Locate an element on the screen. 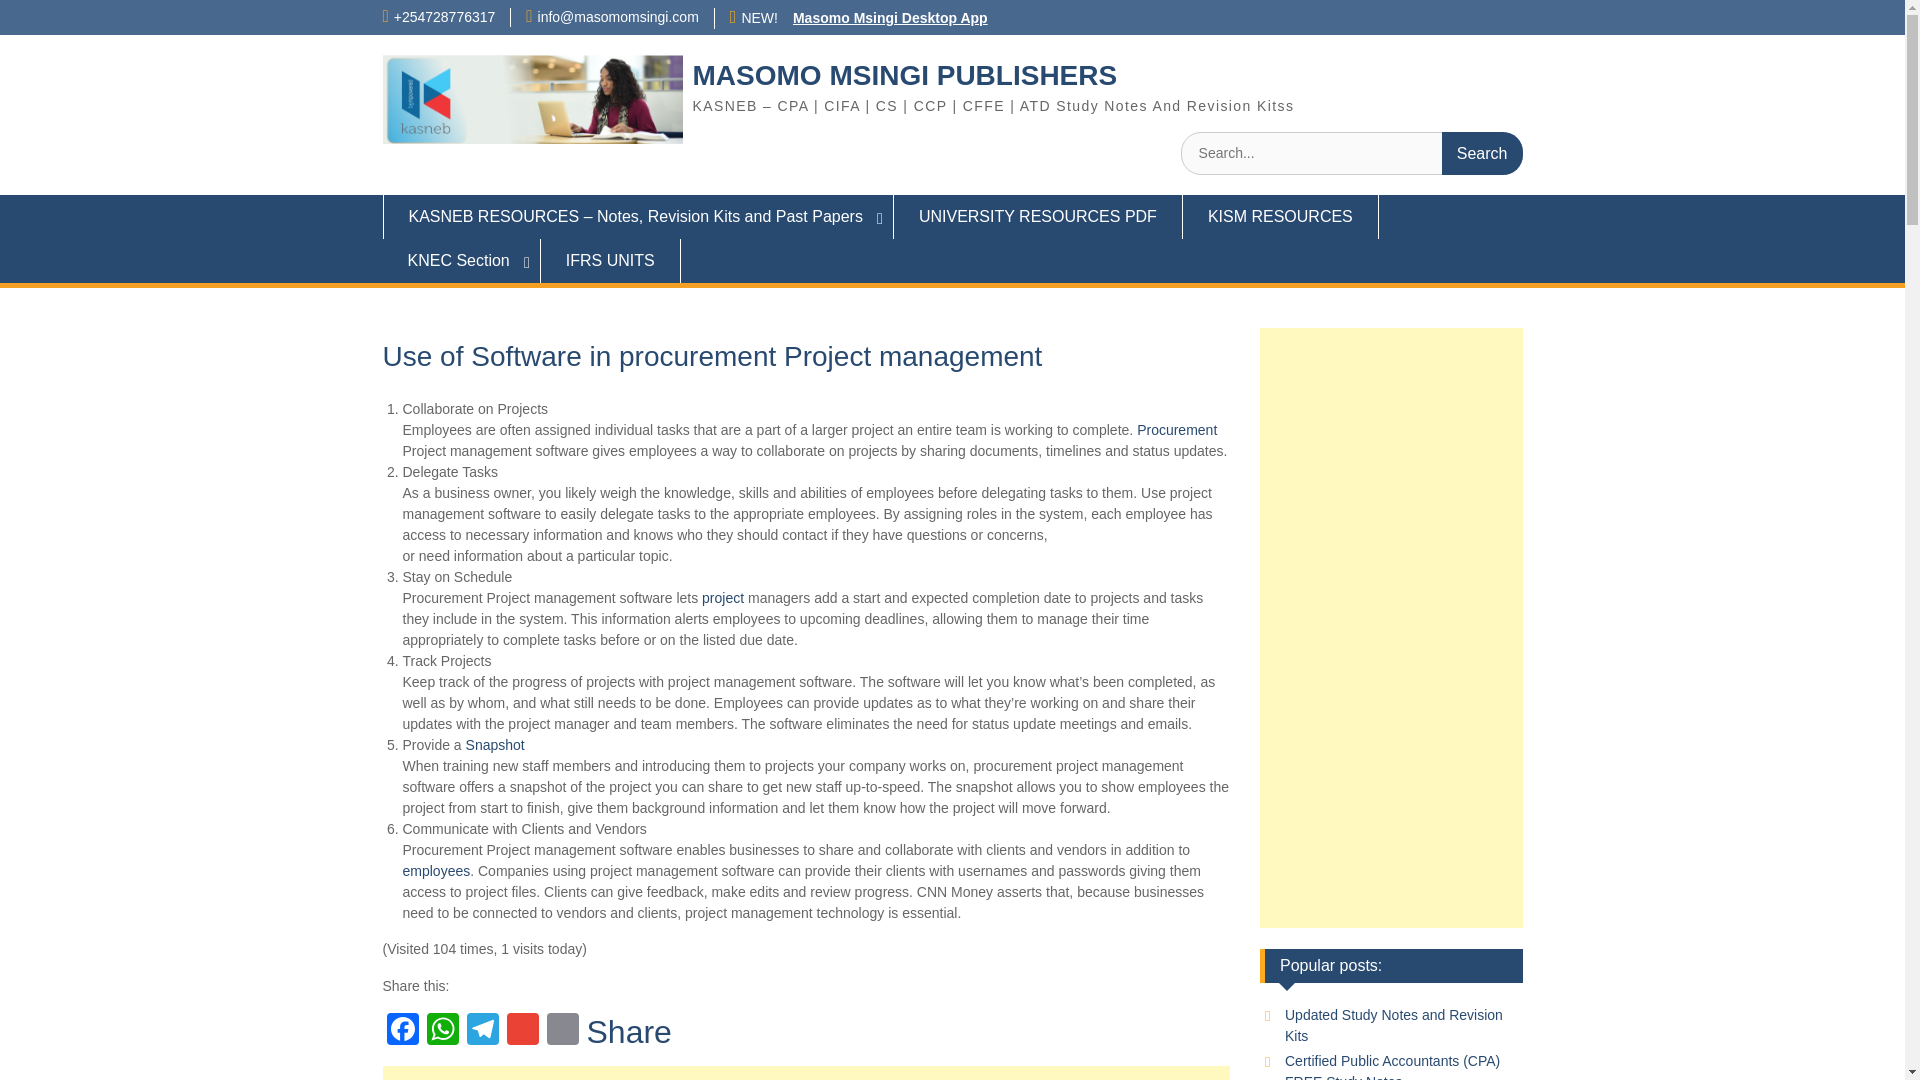  Masomo Msingi Desktop App is located at coordinates (890, 17).